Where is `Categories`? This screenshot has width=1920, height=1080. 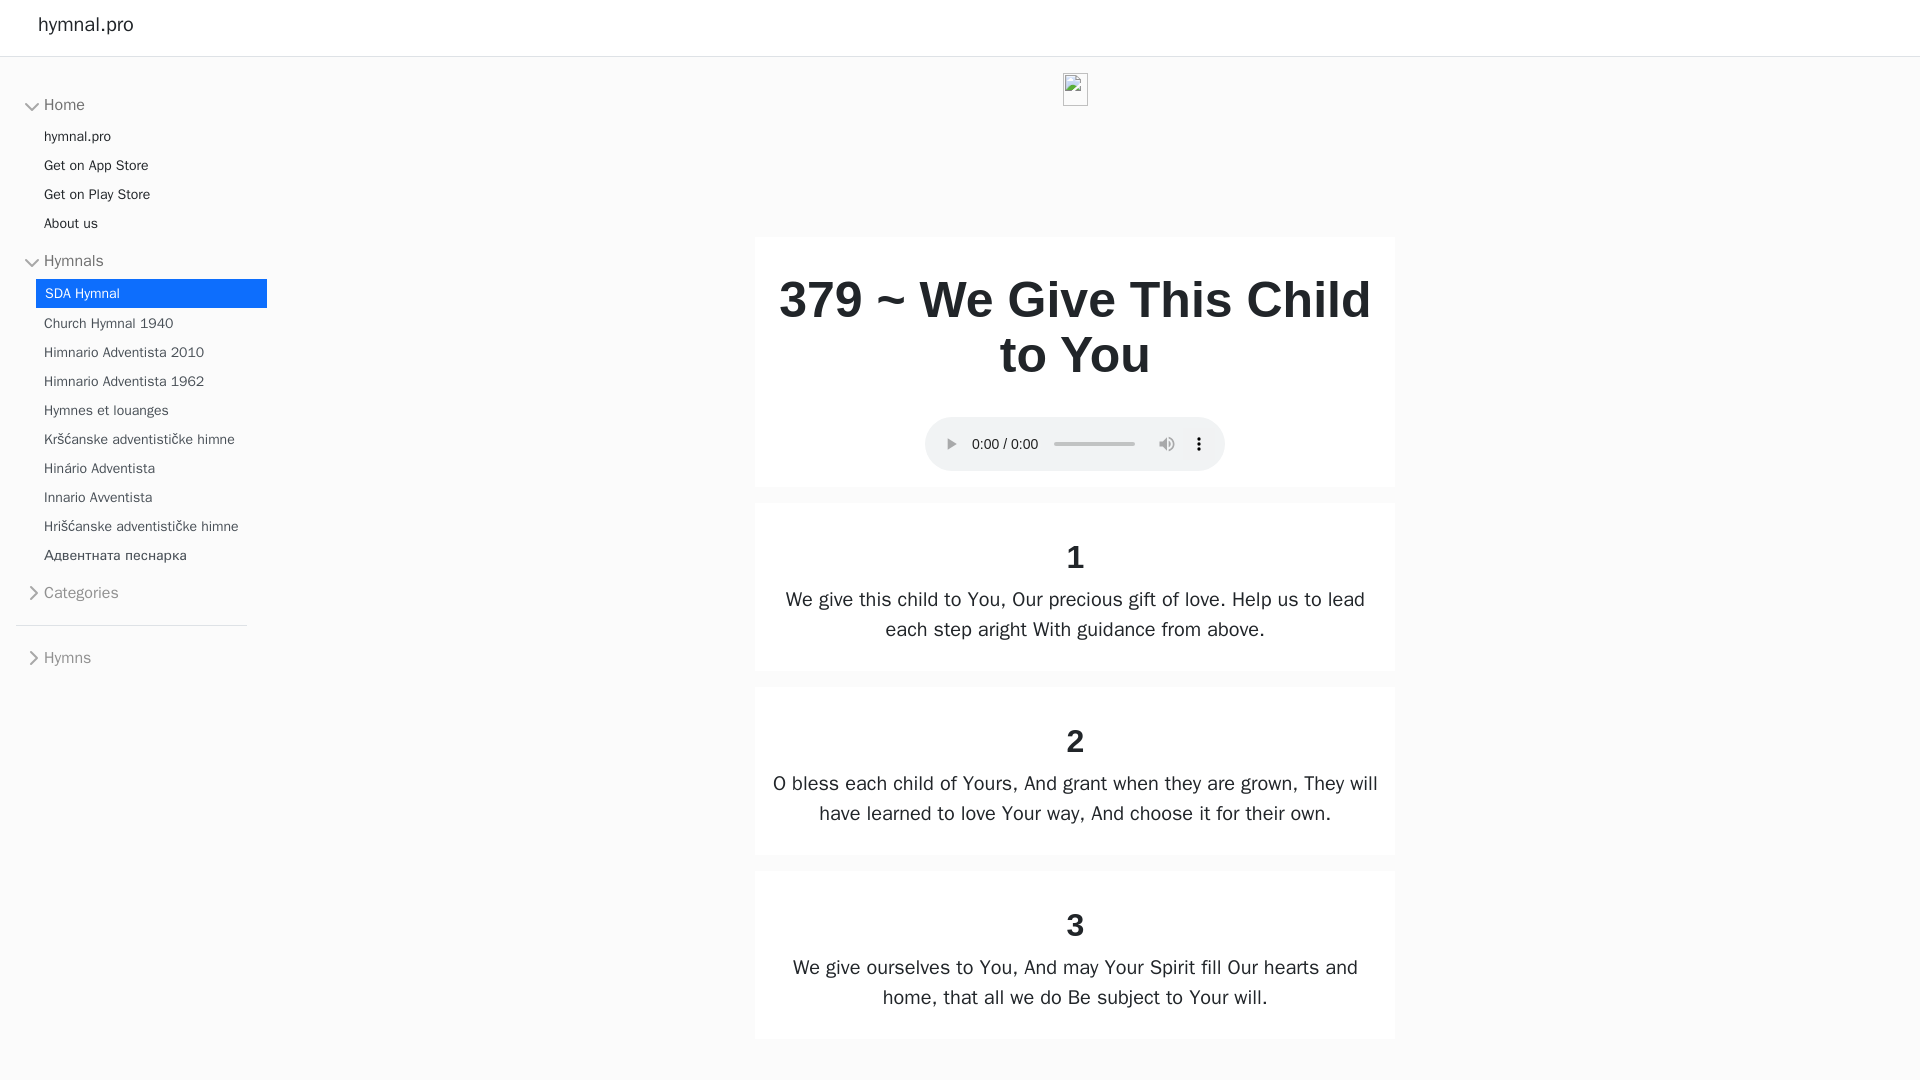 Categories is located at coordinates (70, 592).